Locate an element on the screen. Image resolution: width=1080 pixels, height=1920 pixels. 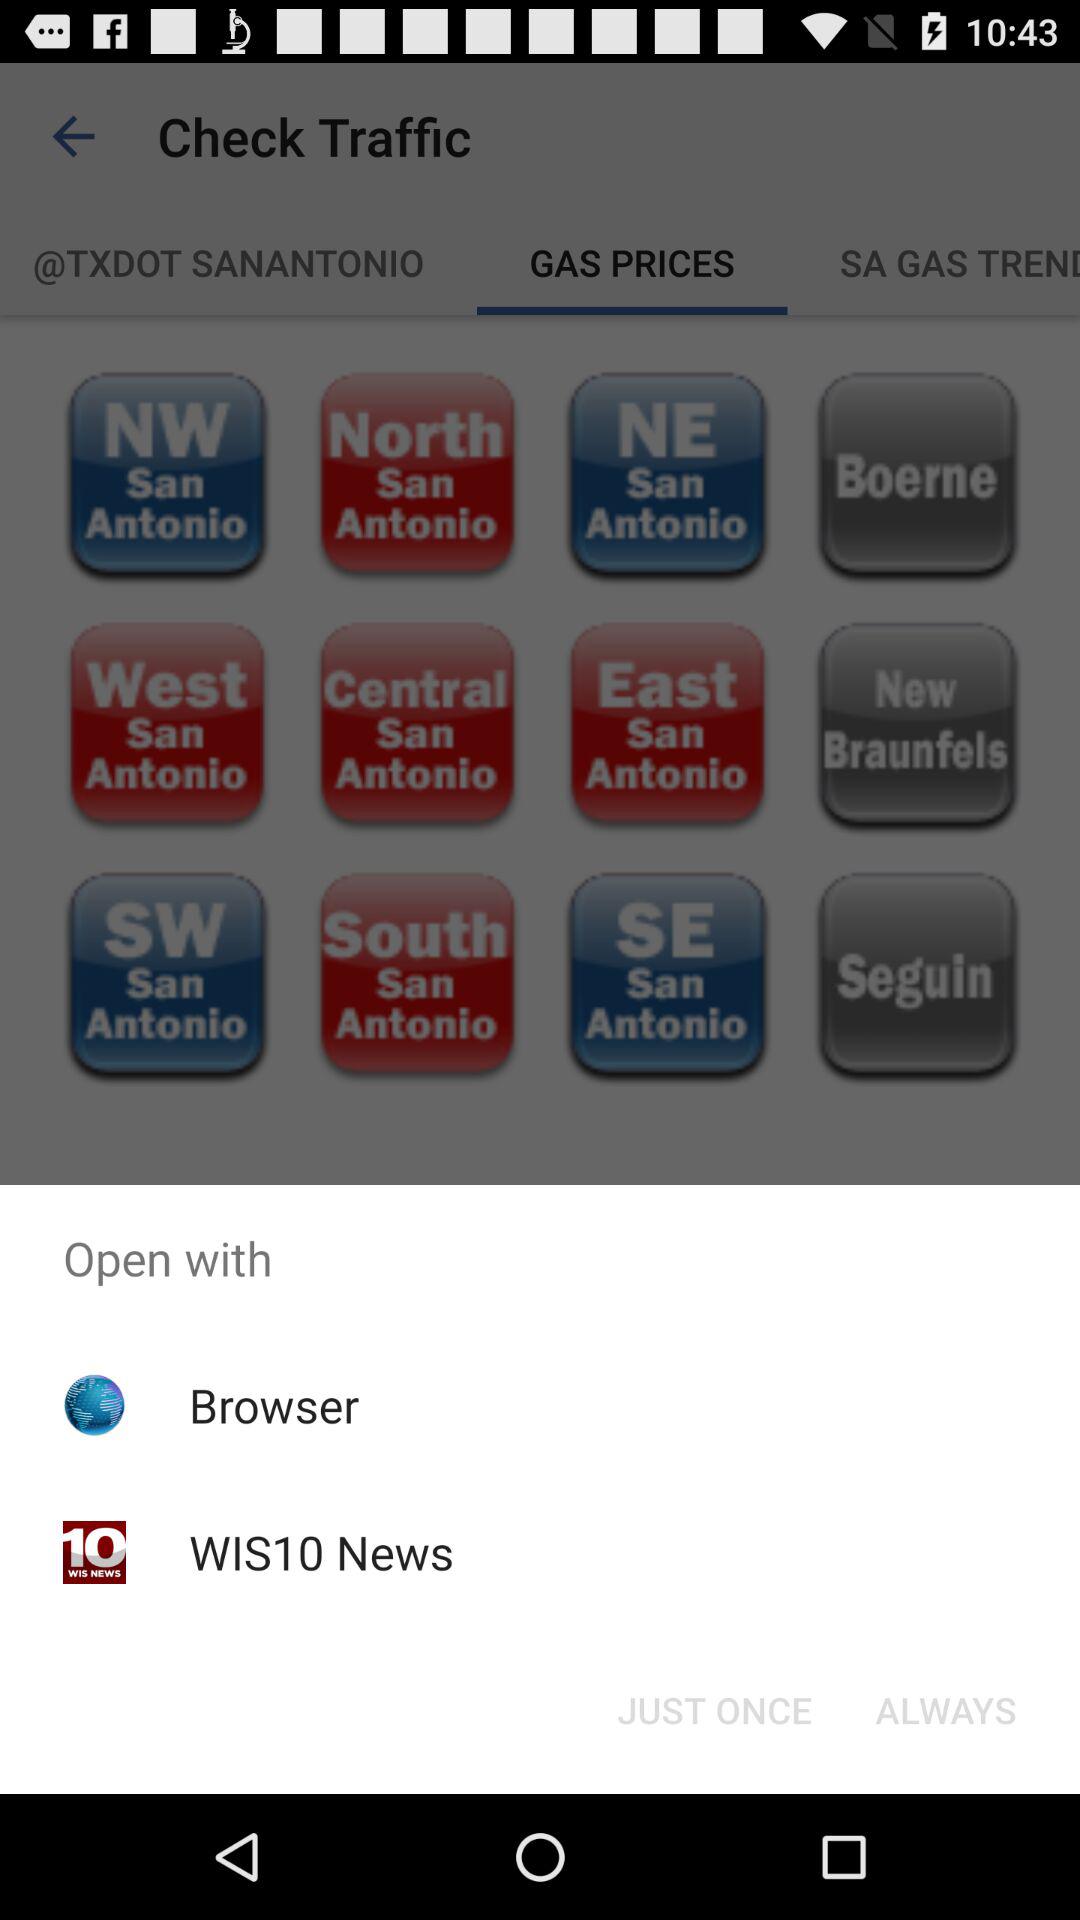
choose browser item is located at coordinates (274, 1405).